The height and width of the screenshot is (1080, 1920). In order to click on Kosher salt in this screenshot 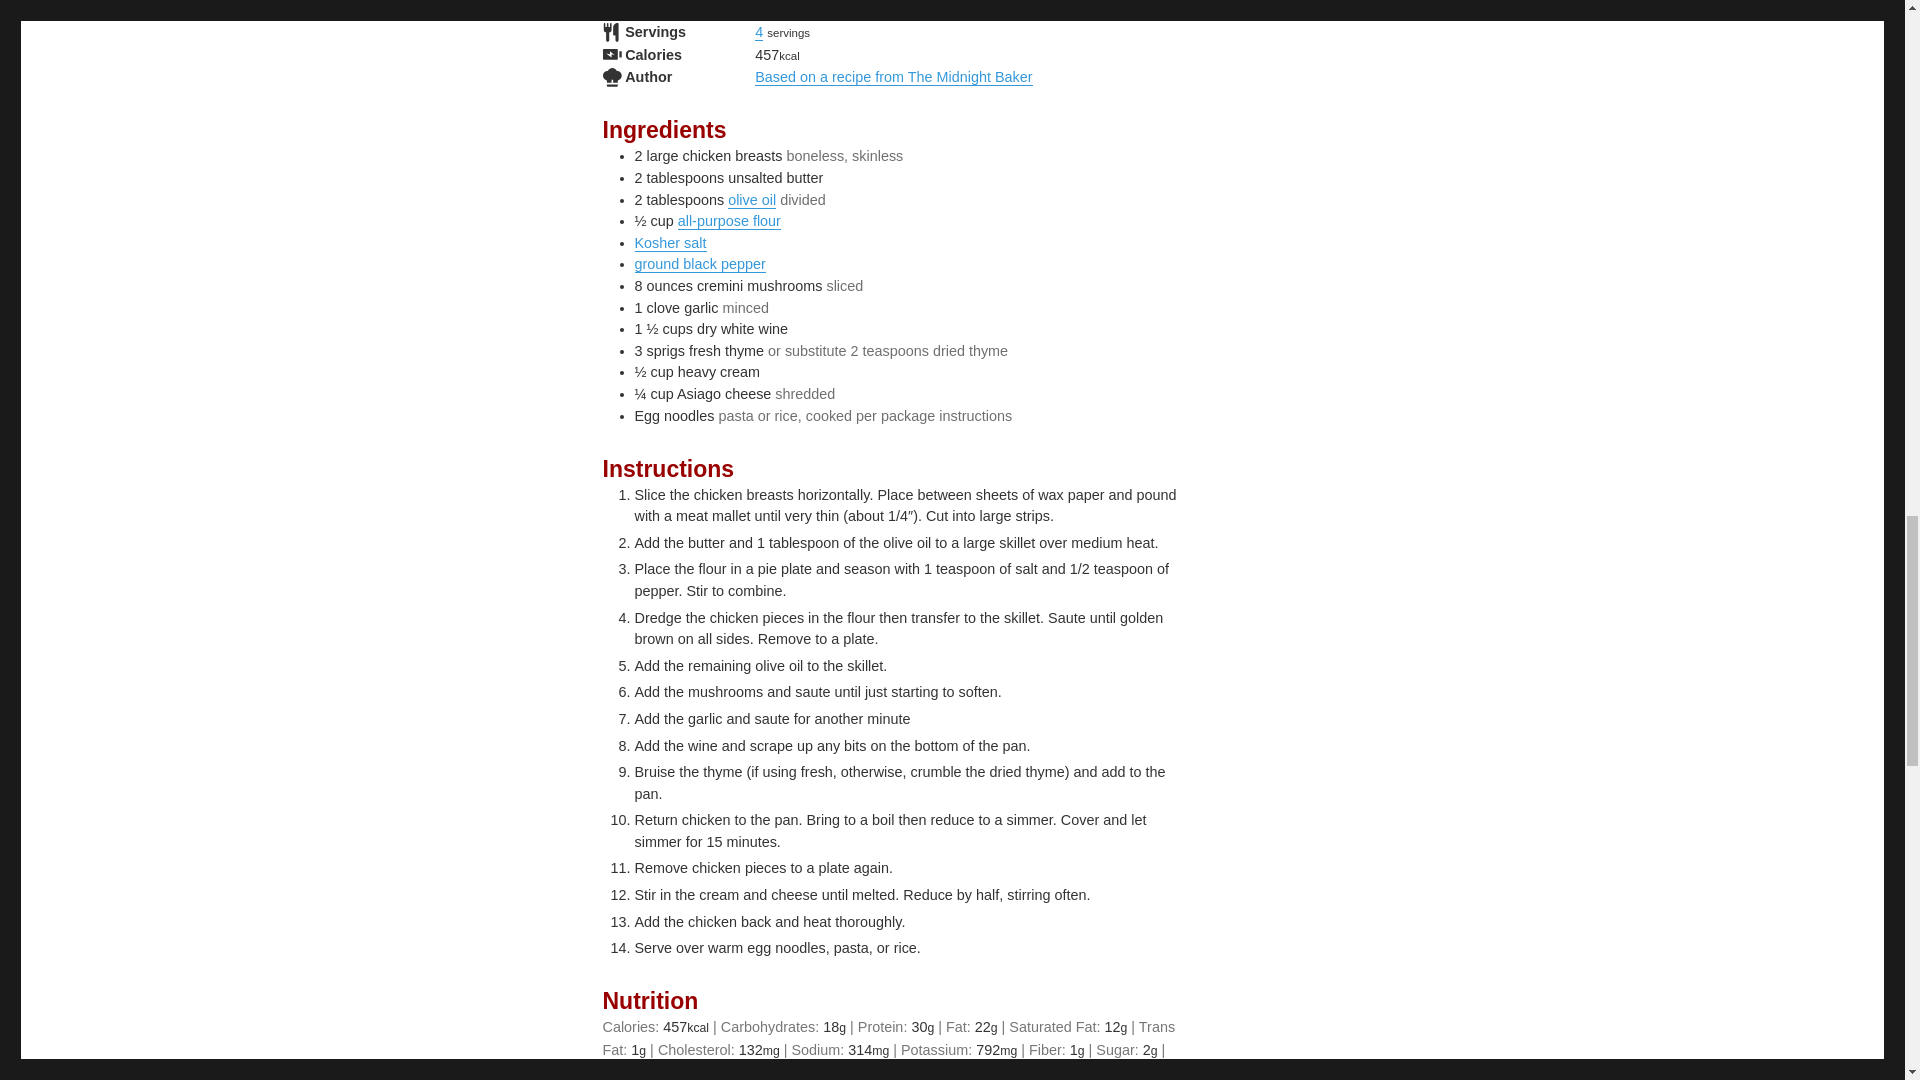, I will do `click(670, 242)`.